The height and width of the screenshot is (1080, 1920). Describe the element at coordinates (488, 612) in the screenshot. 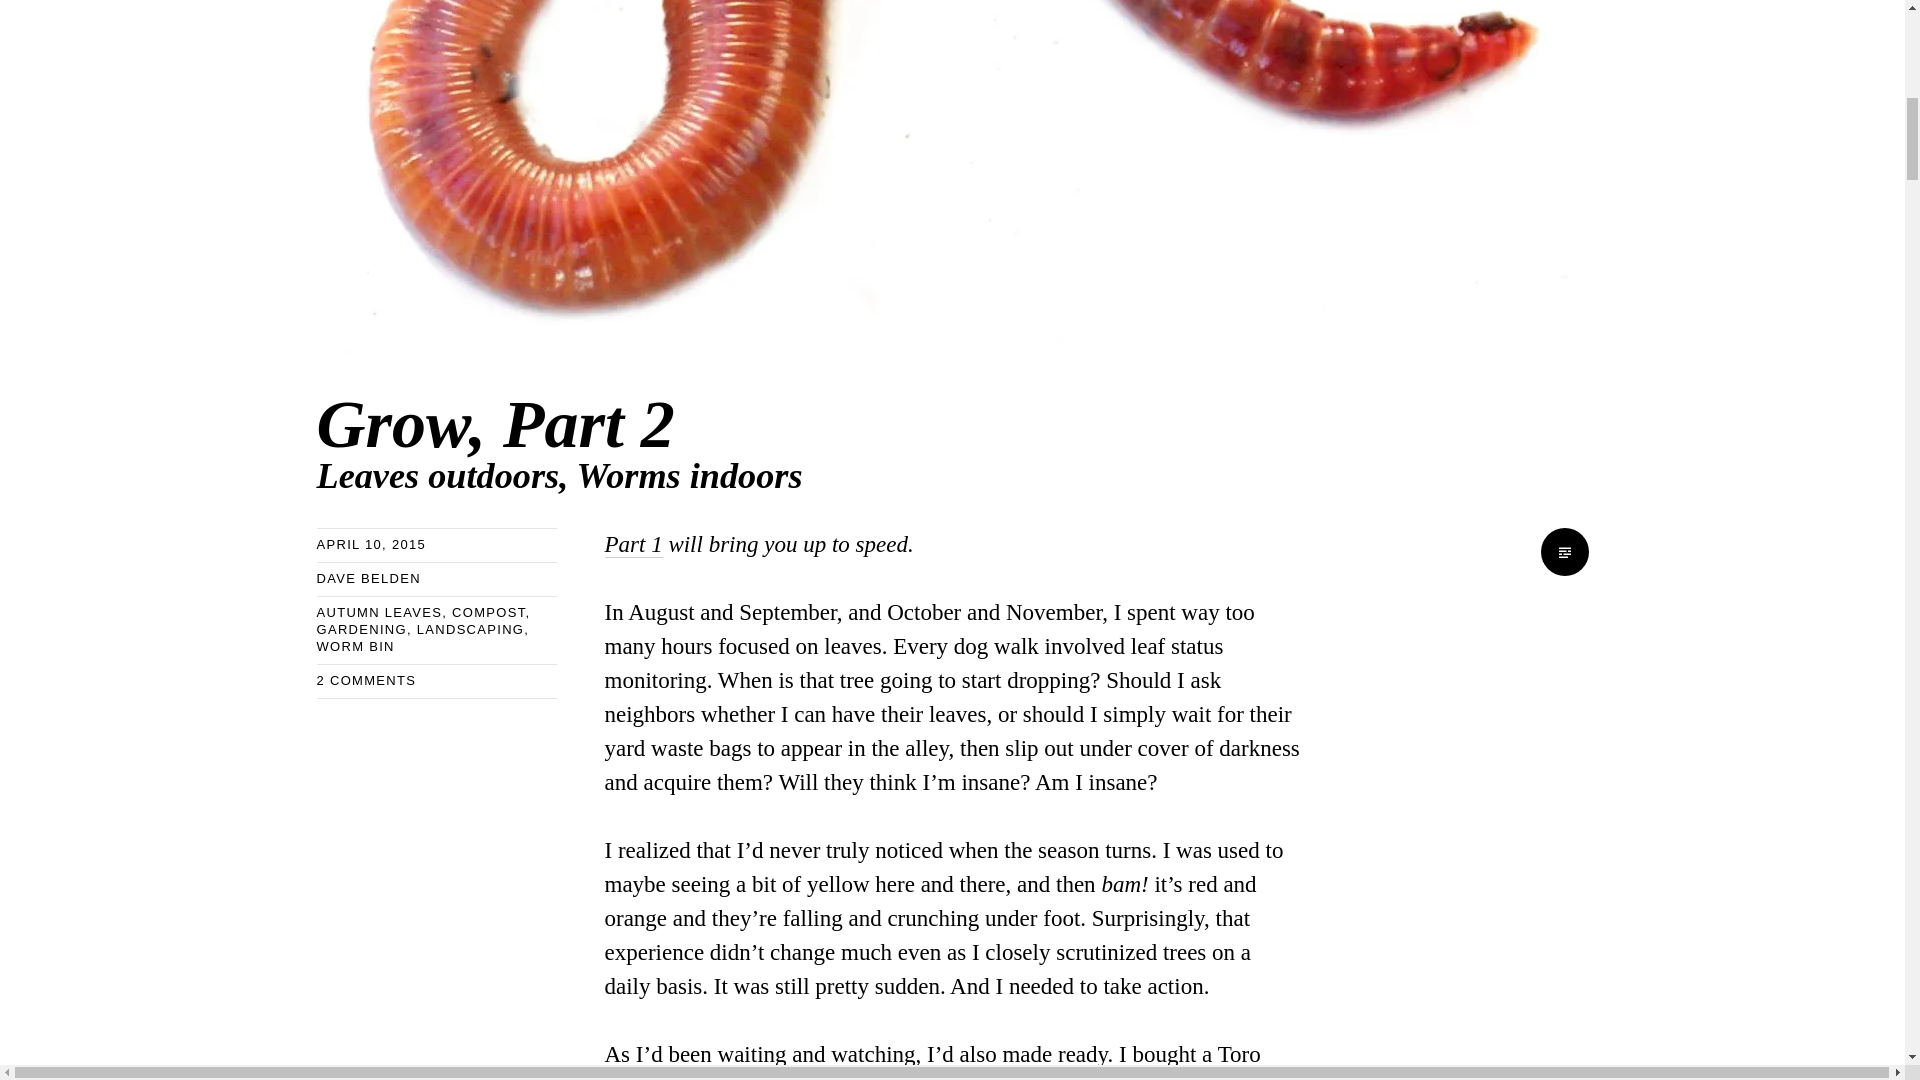

I see `COMPOST` at that location.